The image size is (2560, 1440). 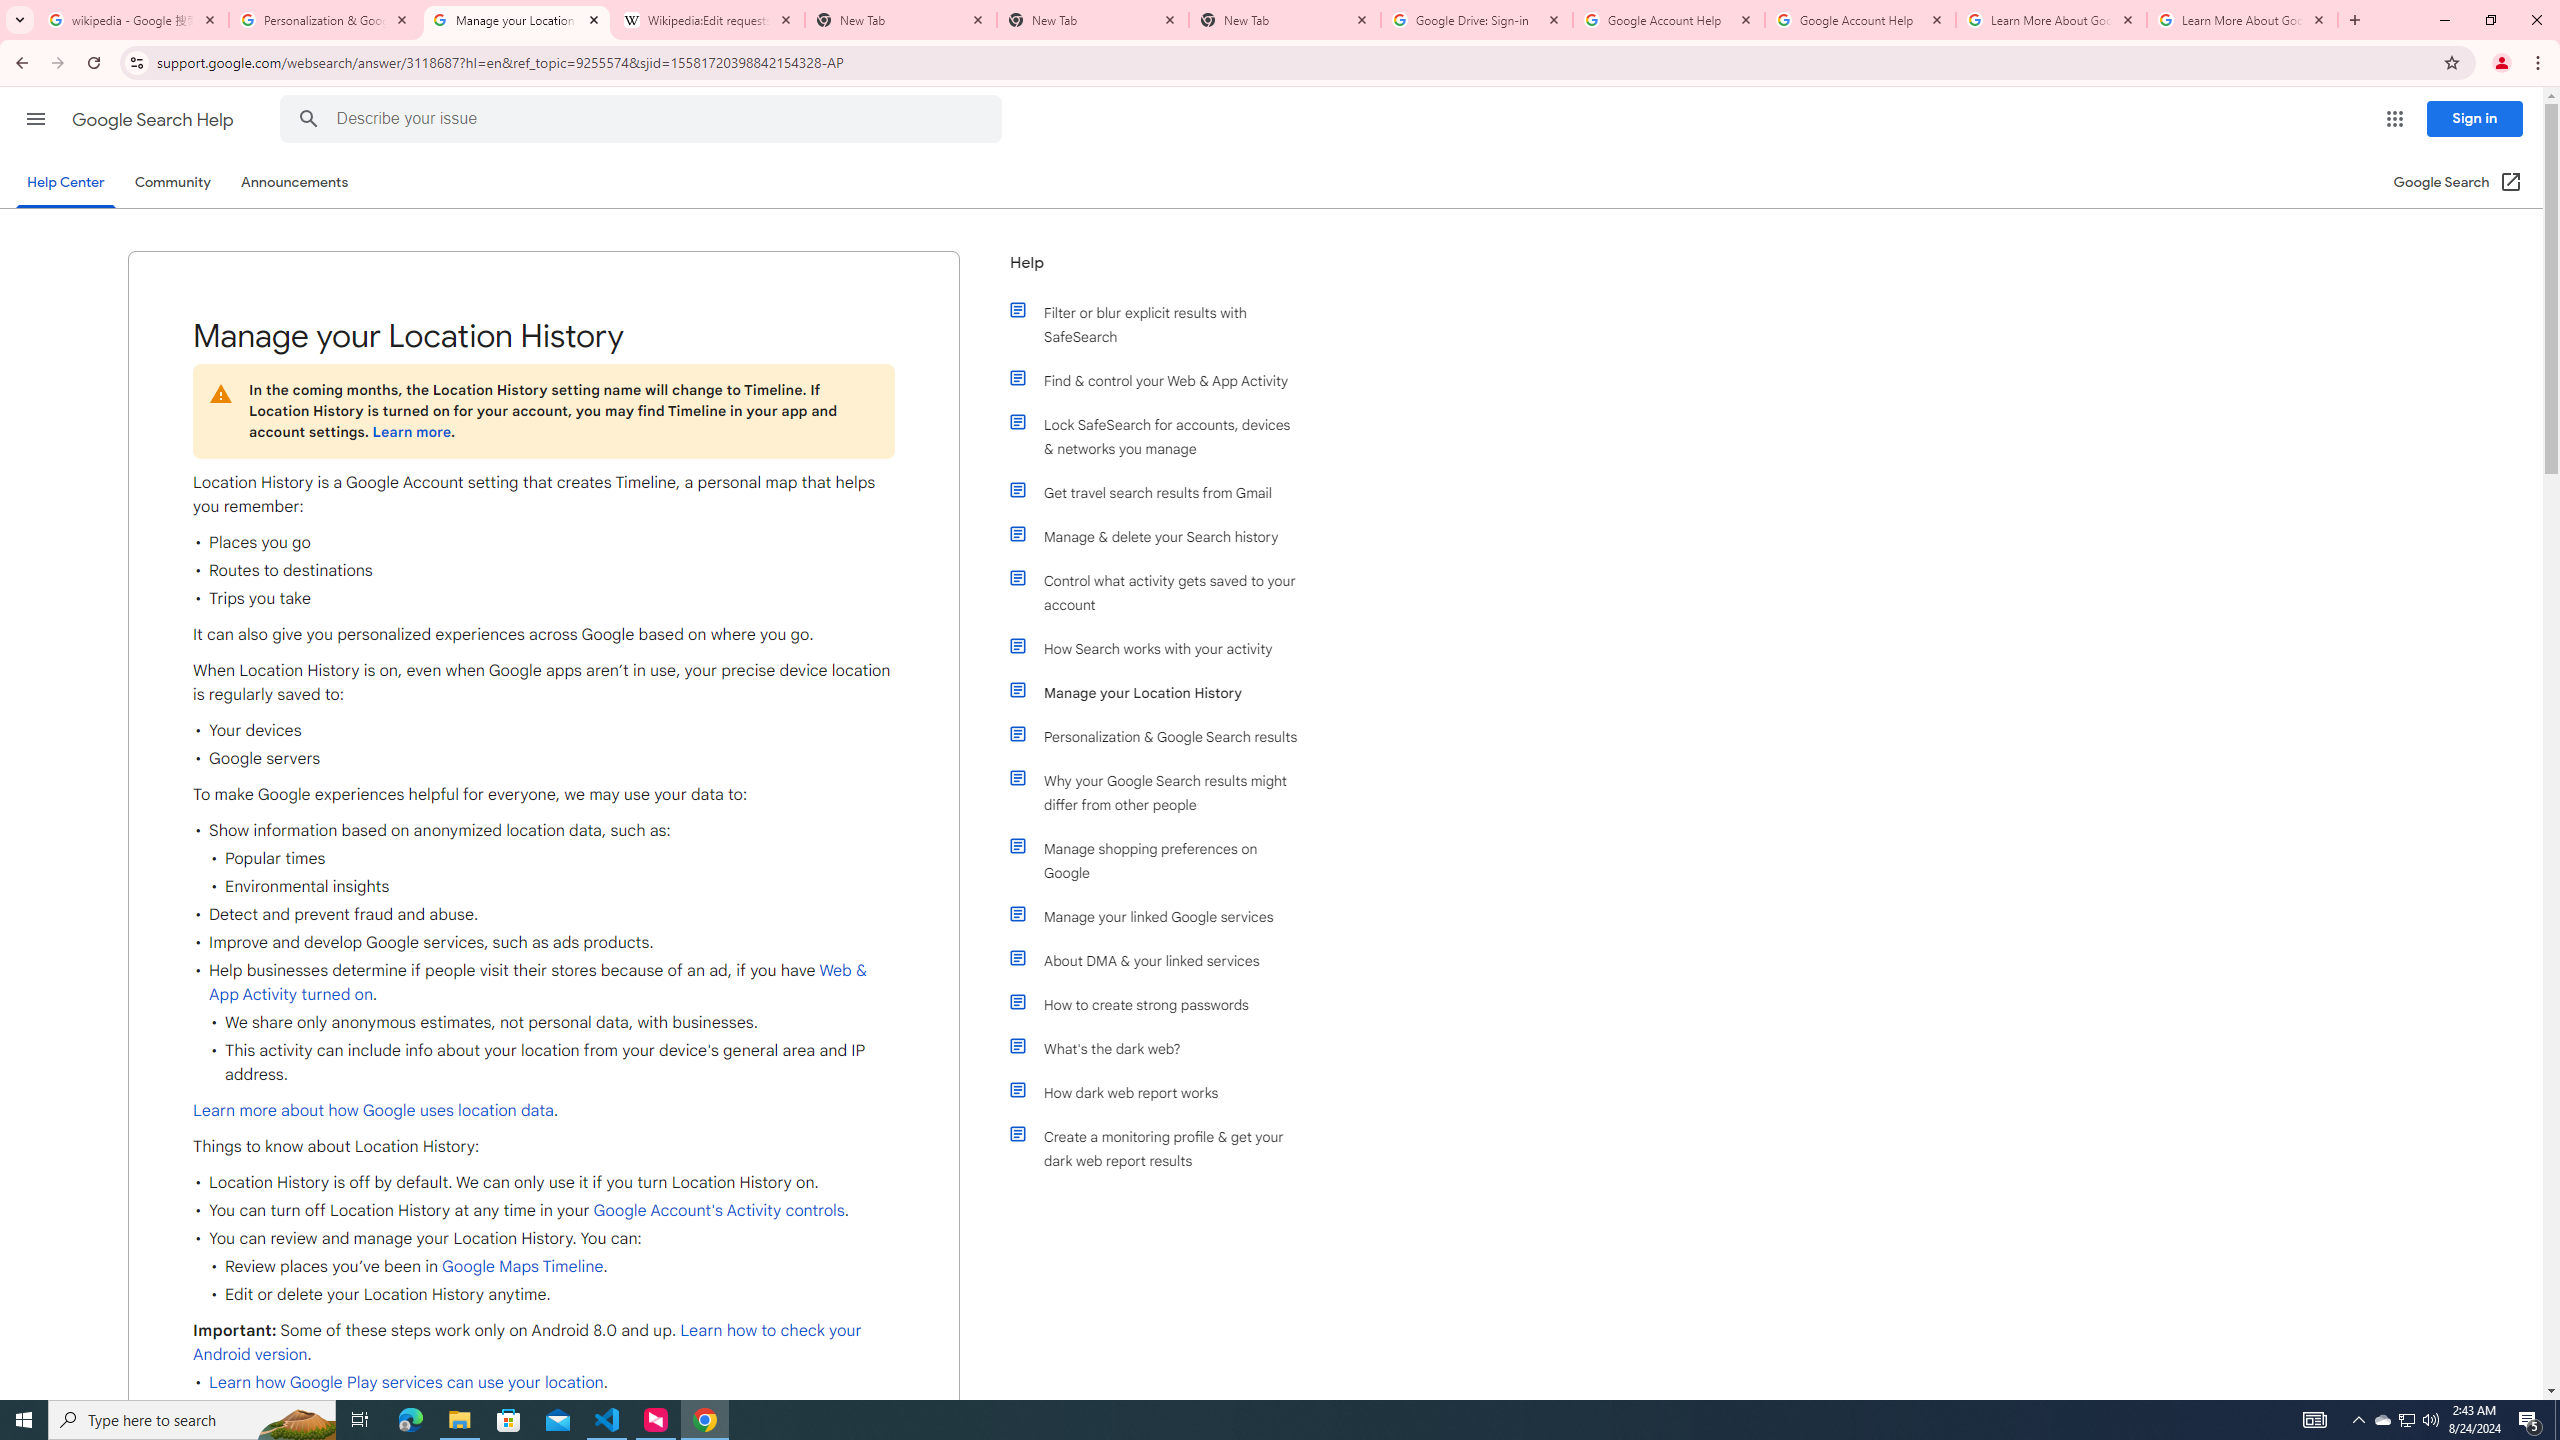 What do you see at coordinates (136, 62) in the screenshot?
I see `View site information` at bounding box center [136, 62].